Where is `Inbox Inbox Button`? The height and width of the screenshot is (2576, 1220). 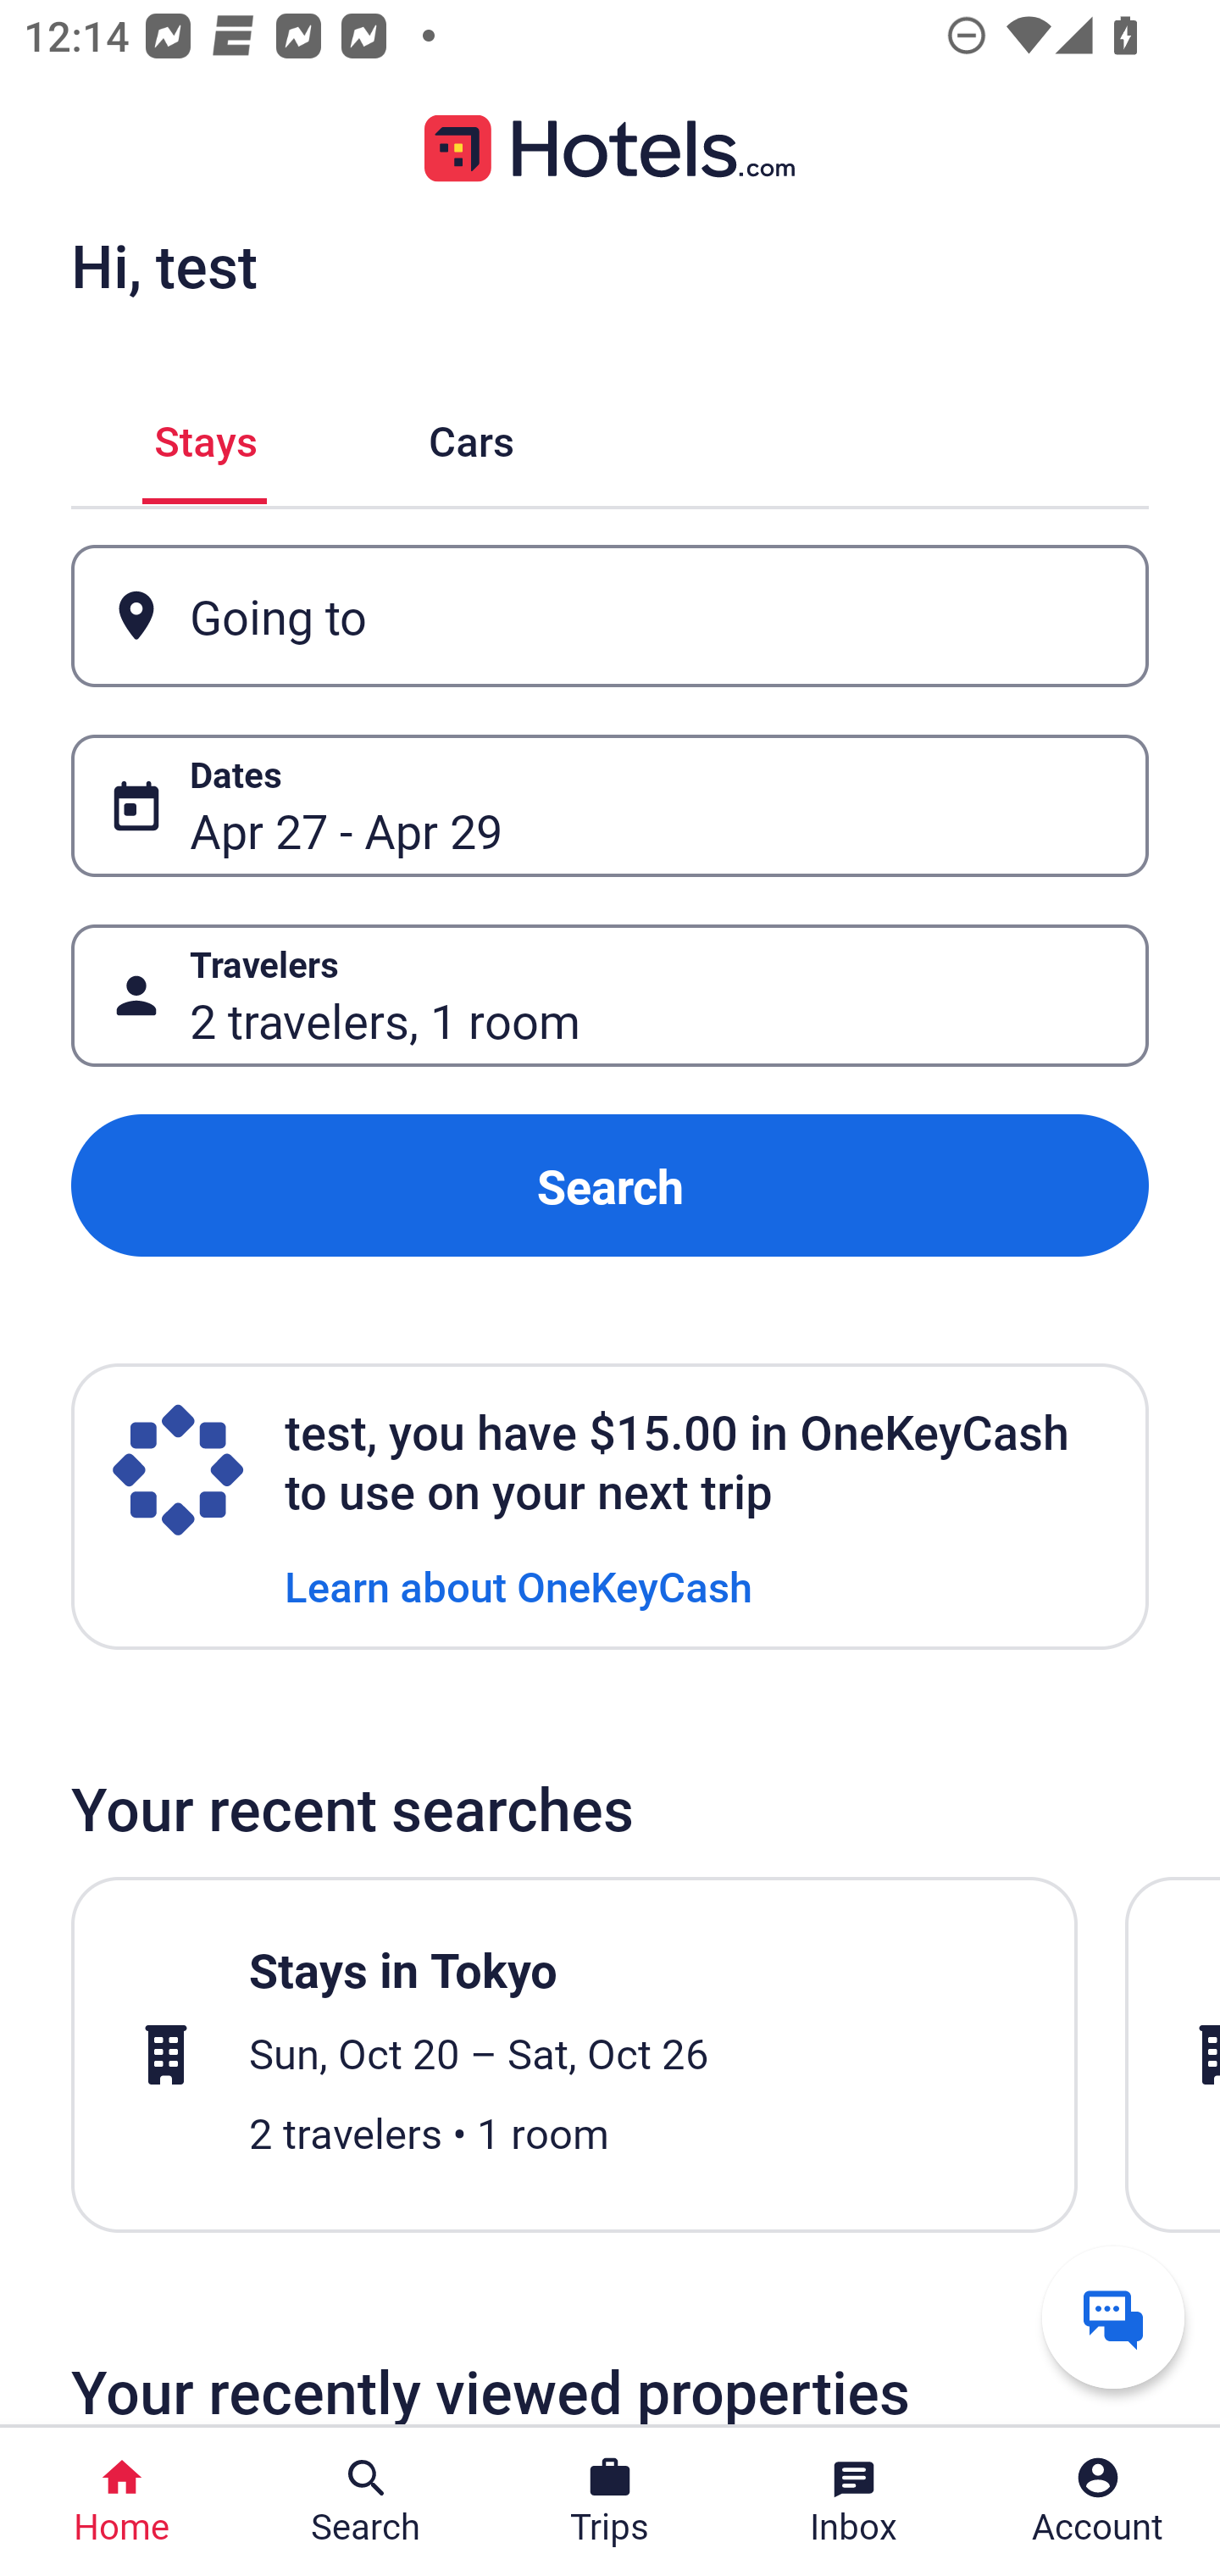 Inbox Inbox Button is located at coordinates (854, 2501).